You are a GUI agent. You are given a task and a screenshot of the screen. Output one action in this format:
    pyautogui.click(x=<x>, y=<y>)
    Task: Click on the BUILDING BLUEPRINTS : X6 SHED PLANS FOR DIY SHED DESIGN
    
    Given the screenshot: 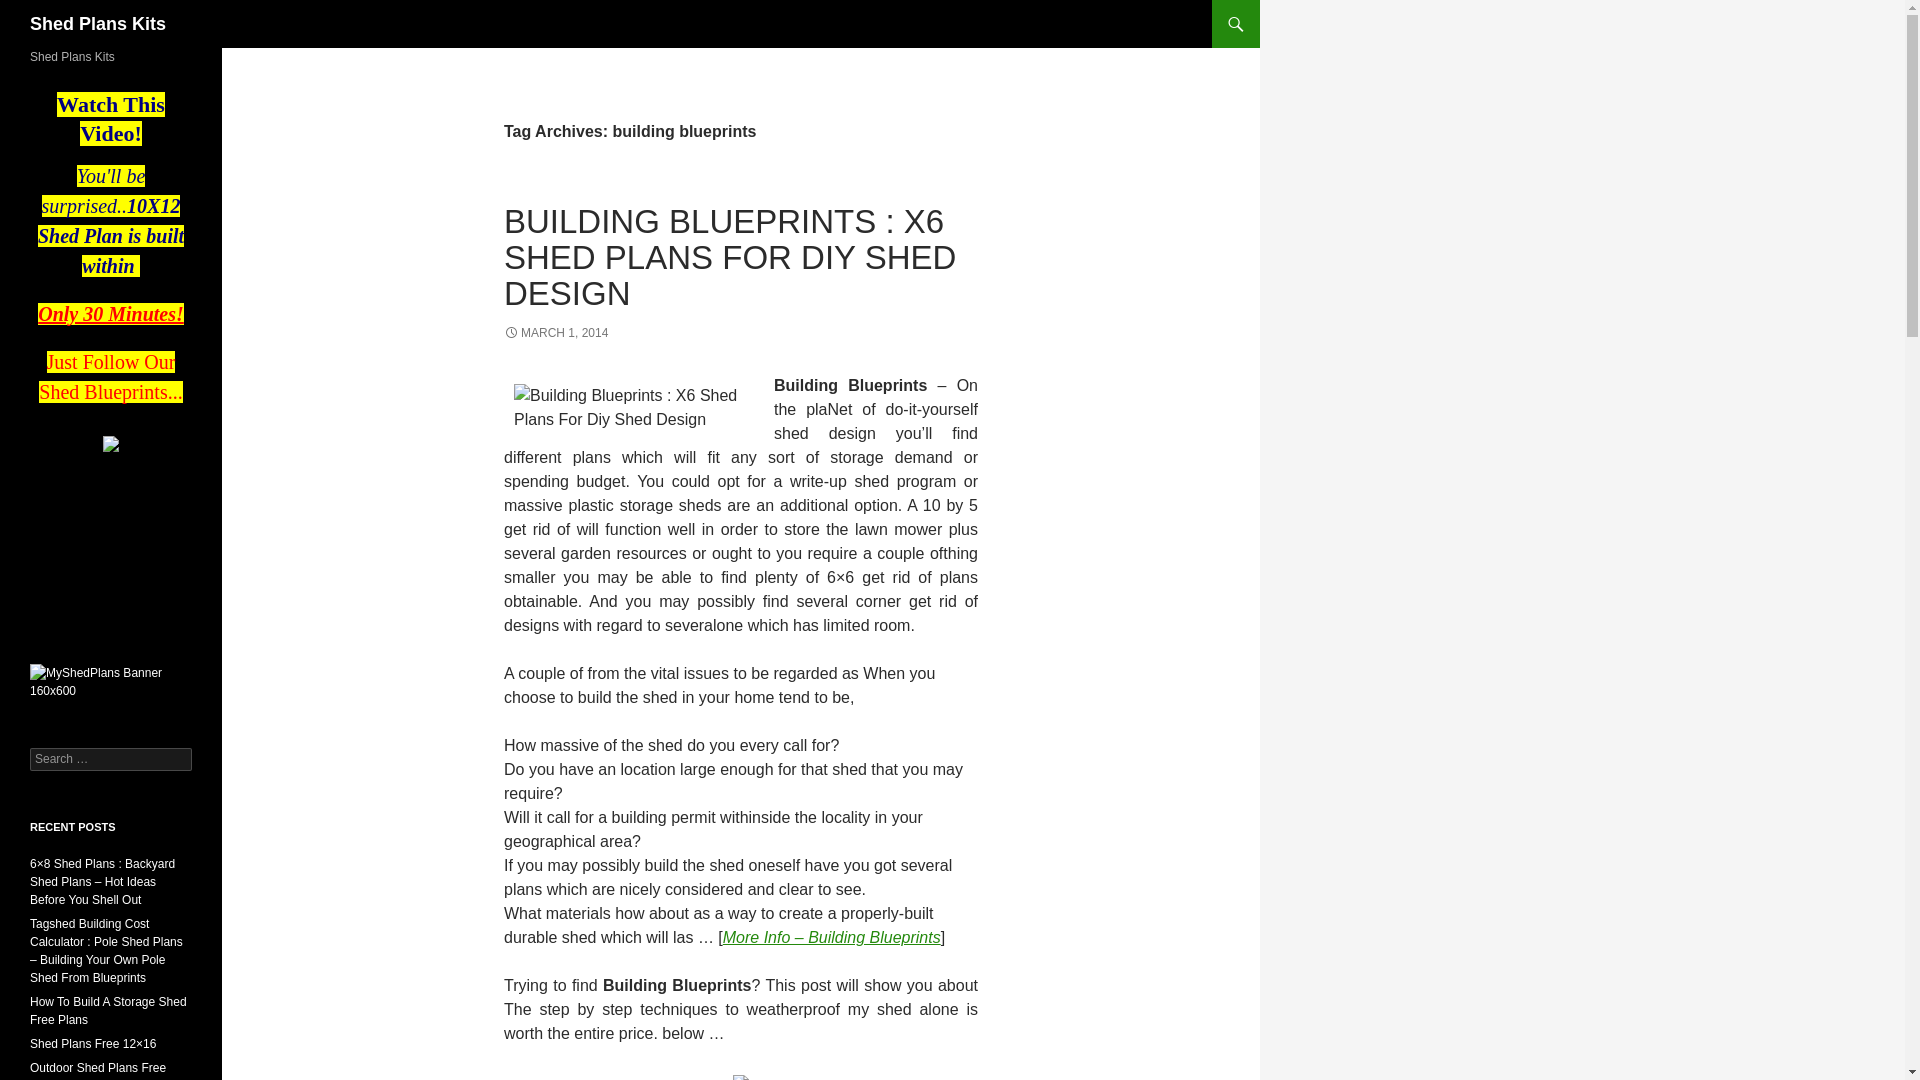 What is the action you would take?
    pyautogui.click(x=730, y=258)
    